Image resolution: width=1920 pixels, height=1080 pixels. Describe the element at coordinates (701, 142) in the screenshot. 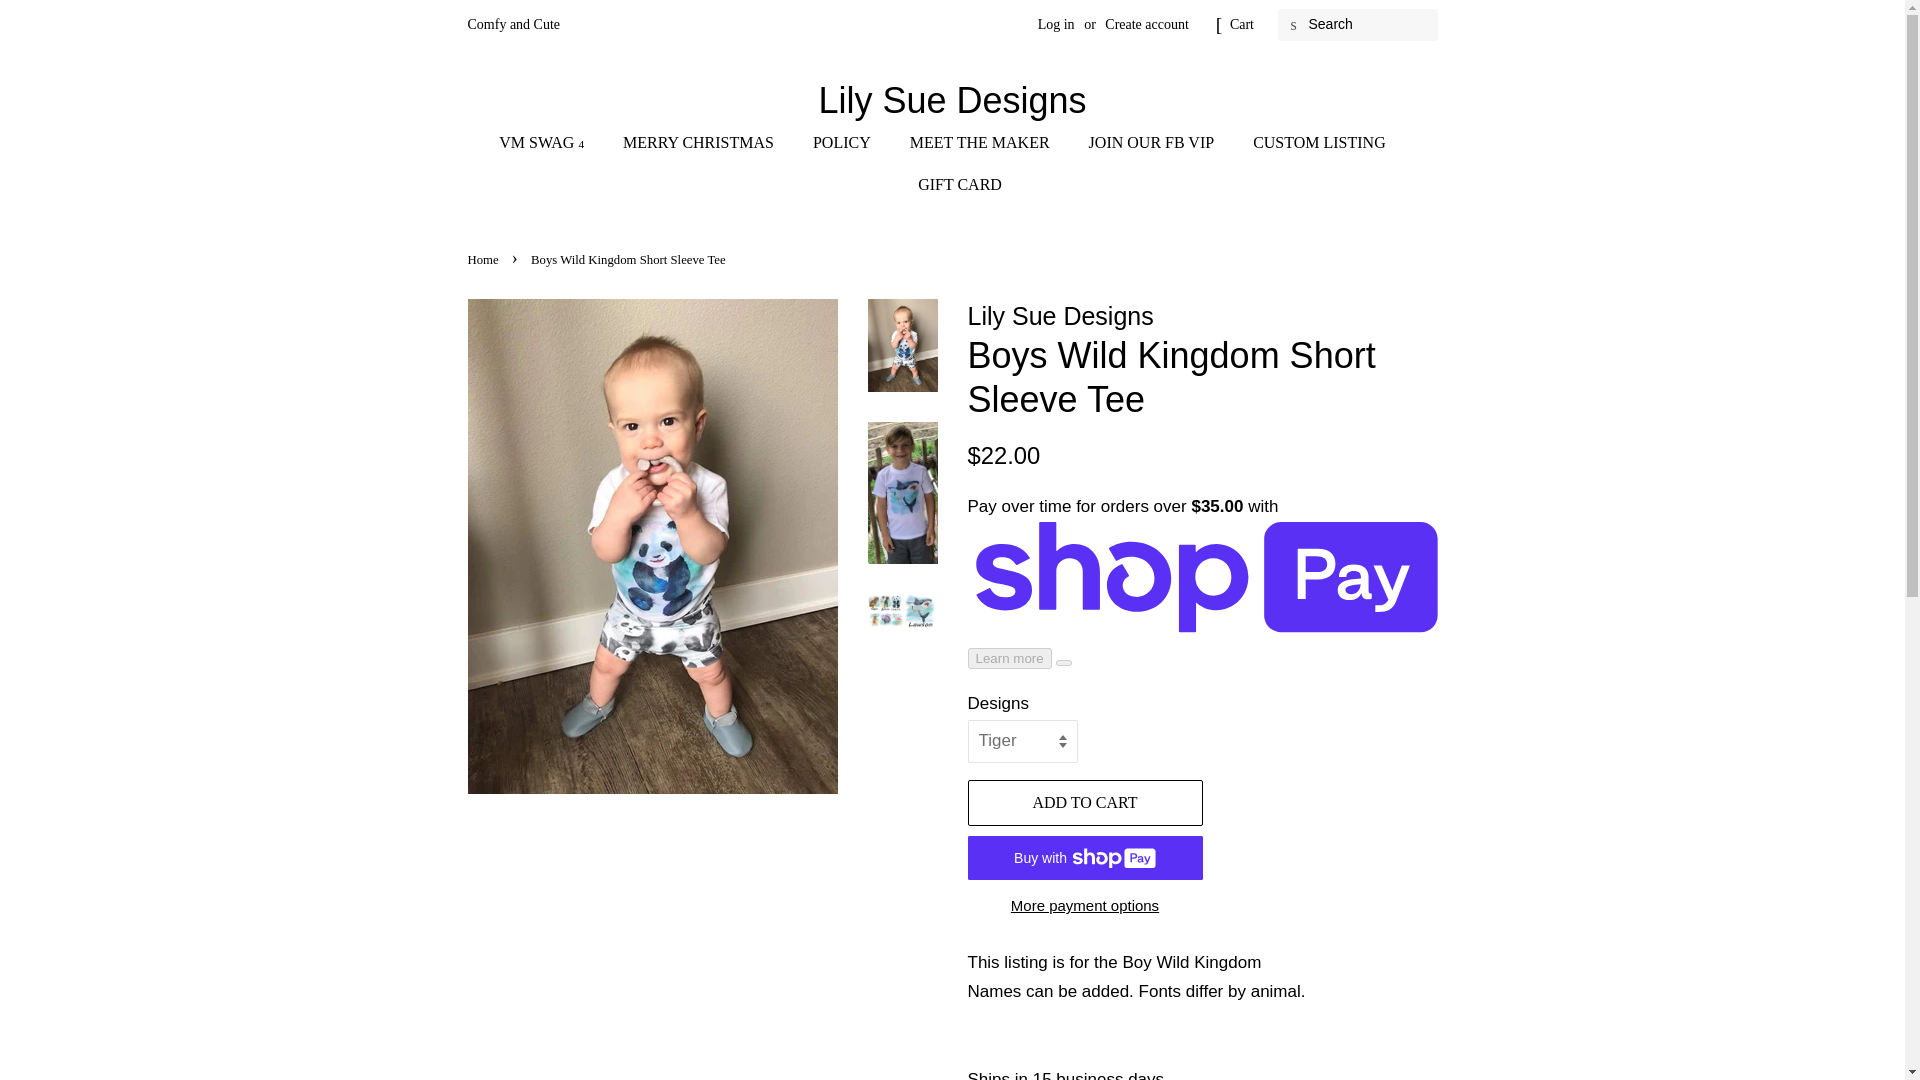

I see `MERRY CHRISTMAS` at that location.